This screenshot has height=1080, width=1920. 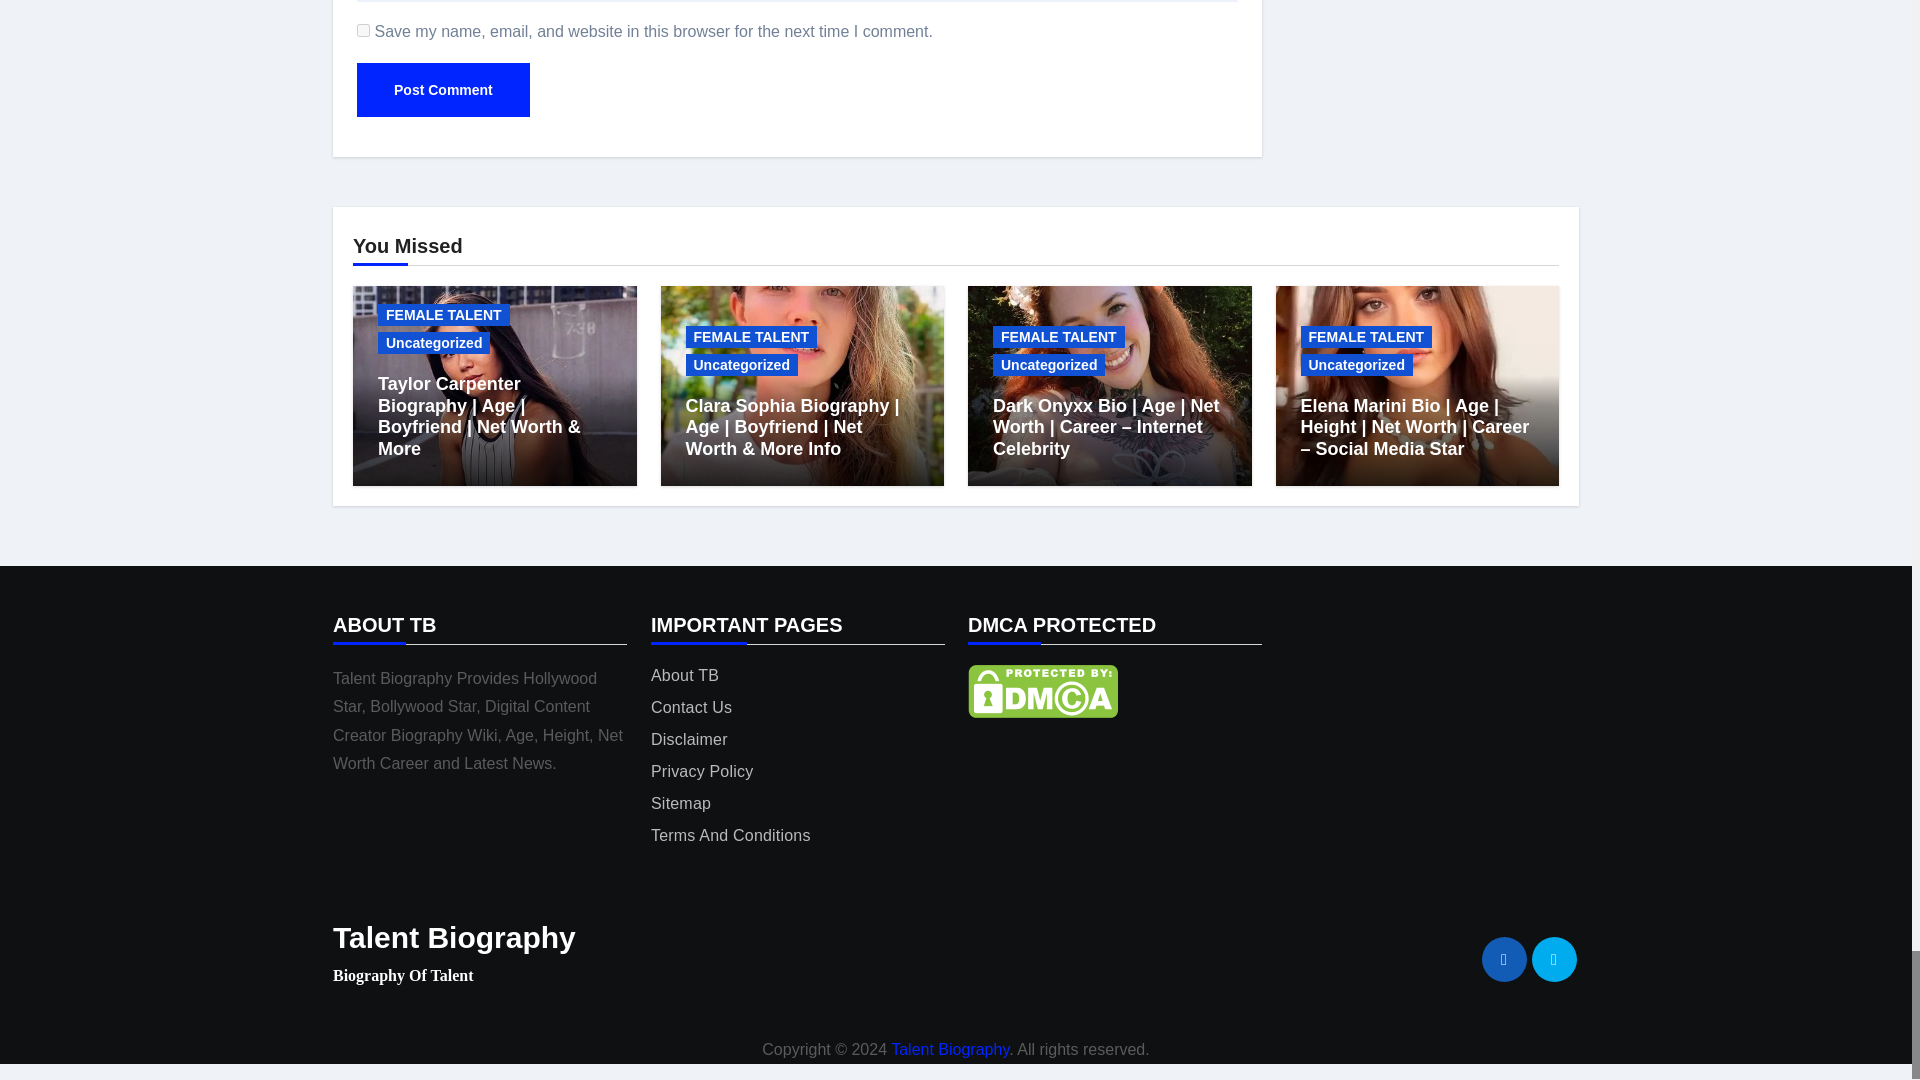 What do you see at coordinates (443, 89) in the screenshot?
I see `Post Comment` at bounding box center [443, 89].